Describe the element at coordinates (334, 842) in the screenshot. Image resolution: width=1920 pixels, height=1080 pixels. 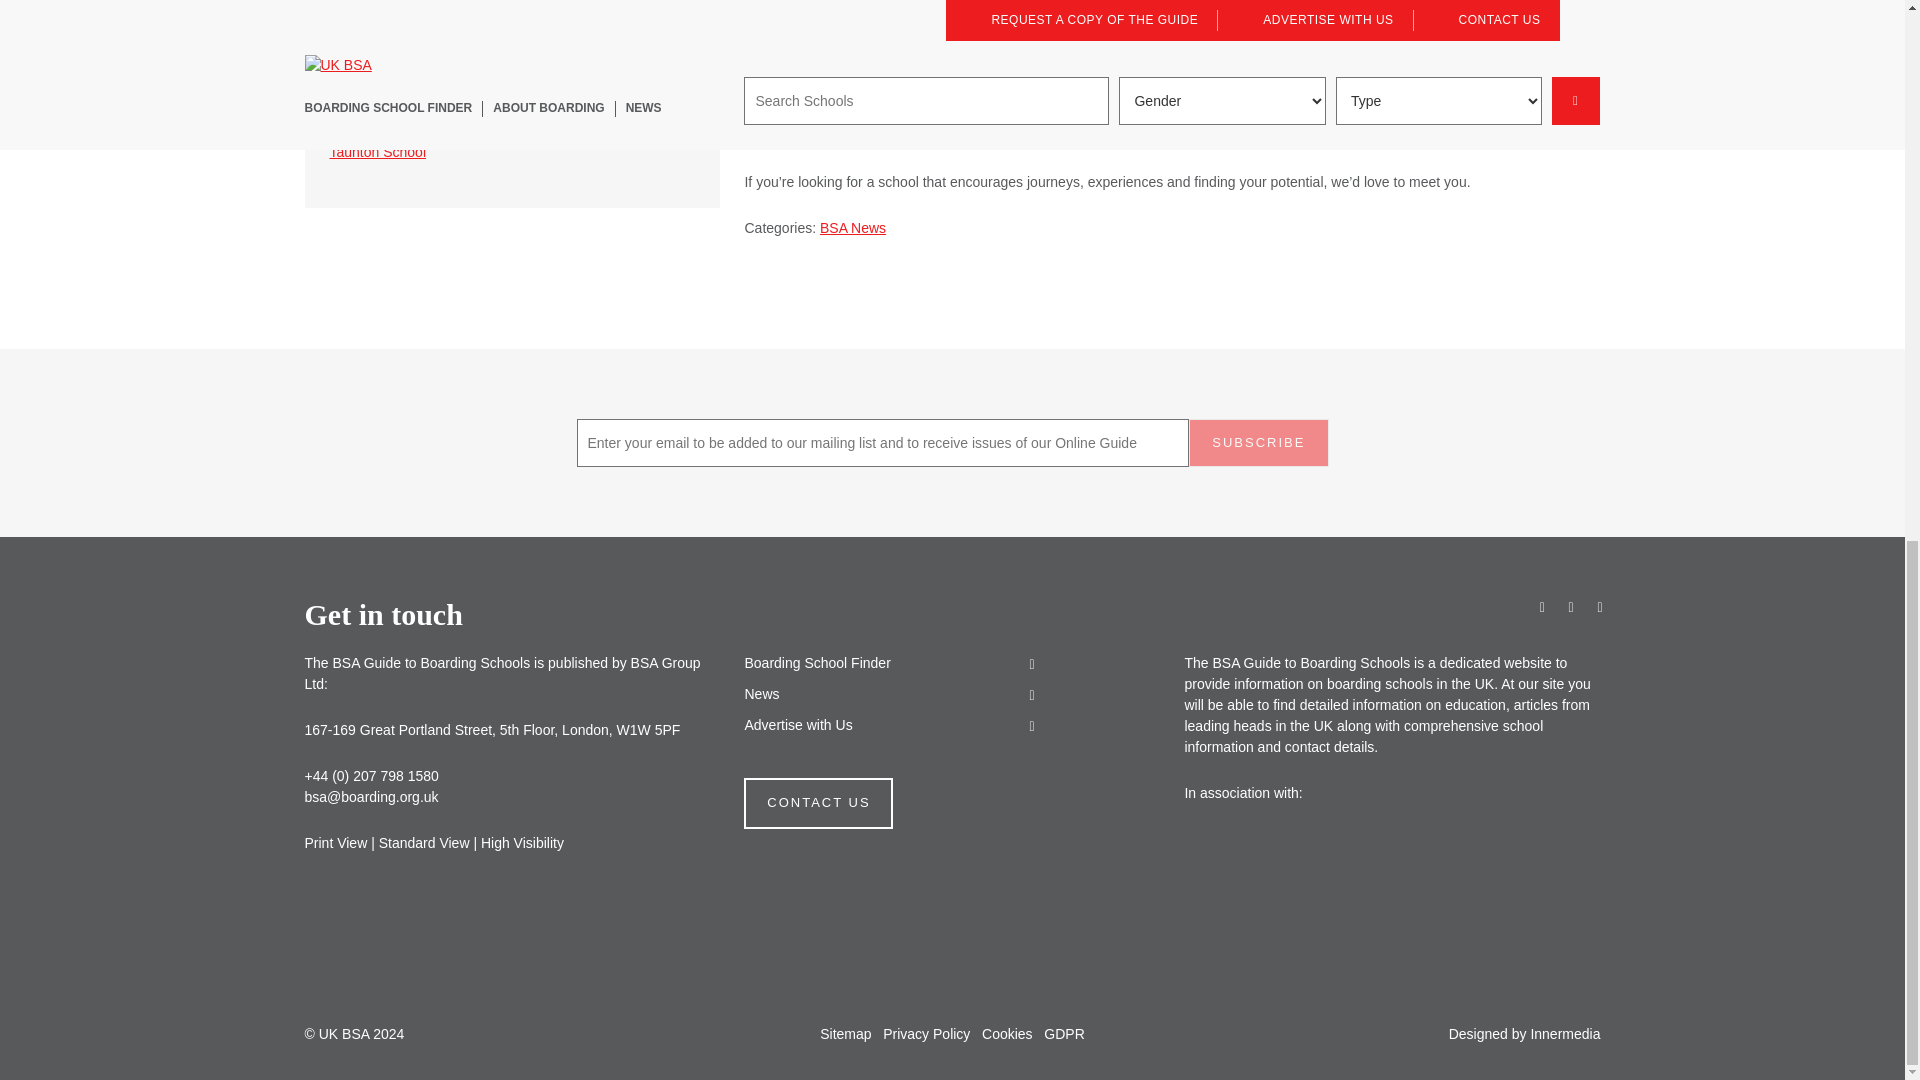
I see `Switch to Print` at that location.